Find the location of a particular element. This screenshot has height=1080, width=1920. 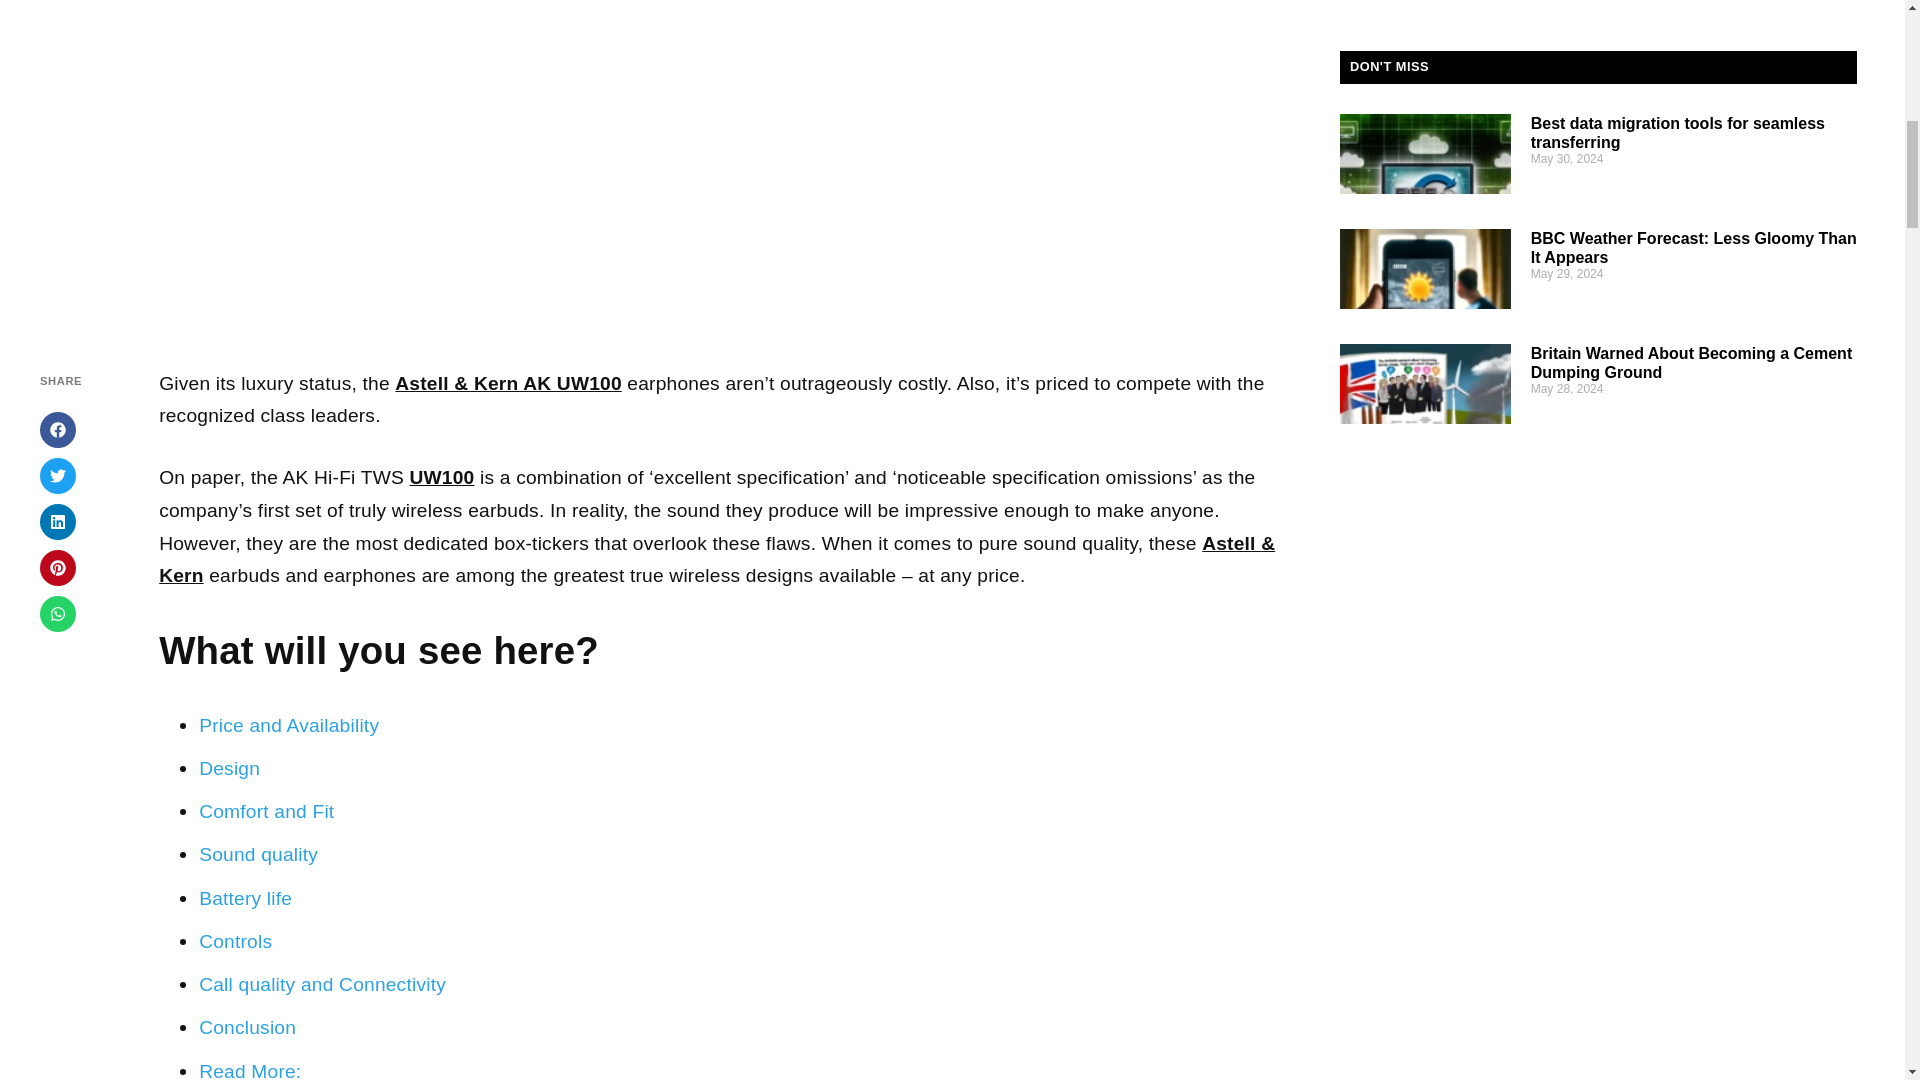

Sound quality  is located at coordinates (260, 854).